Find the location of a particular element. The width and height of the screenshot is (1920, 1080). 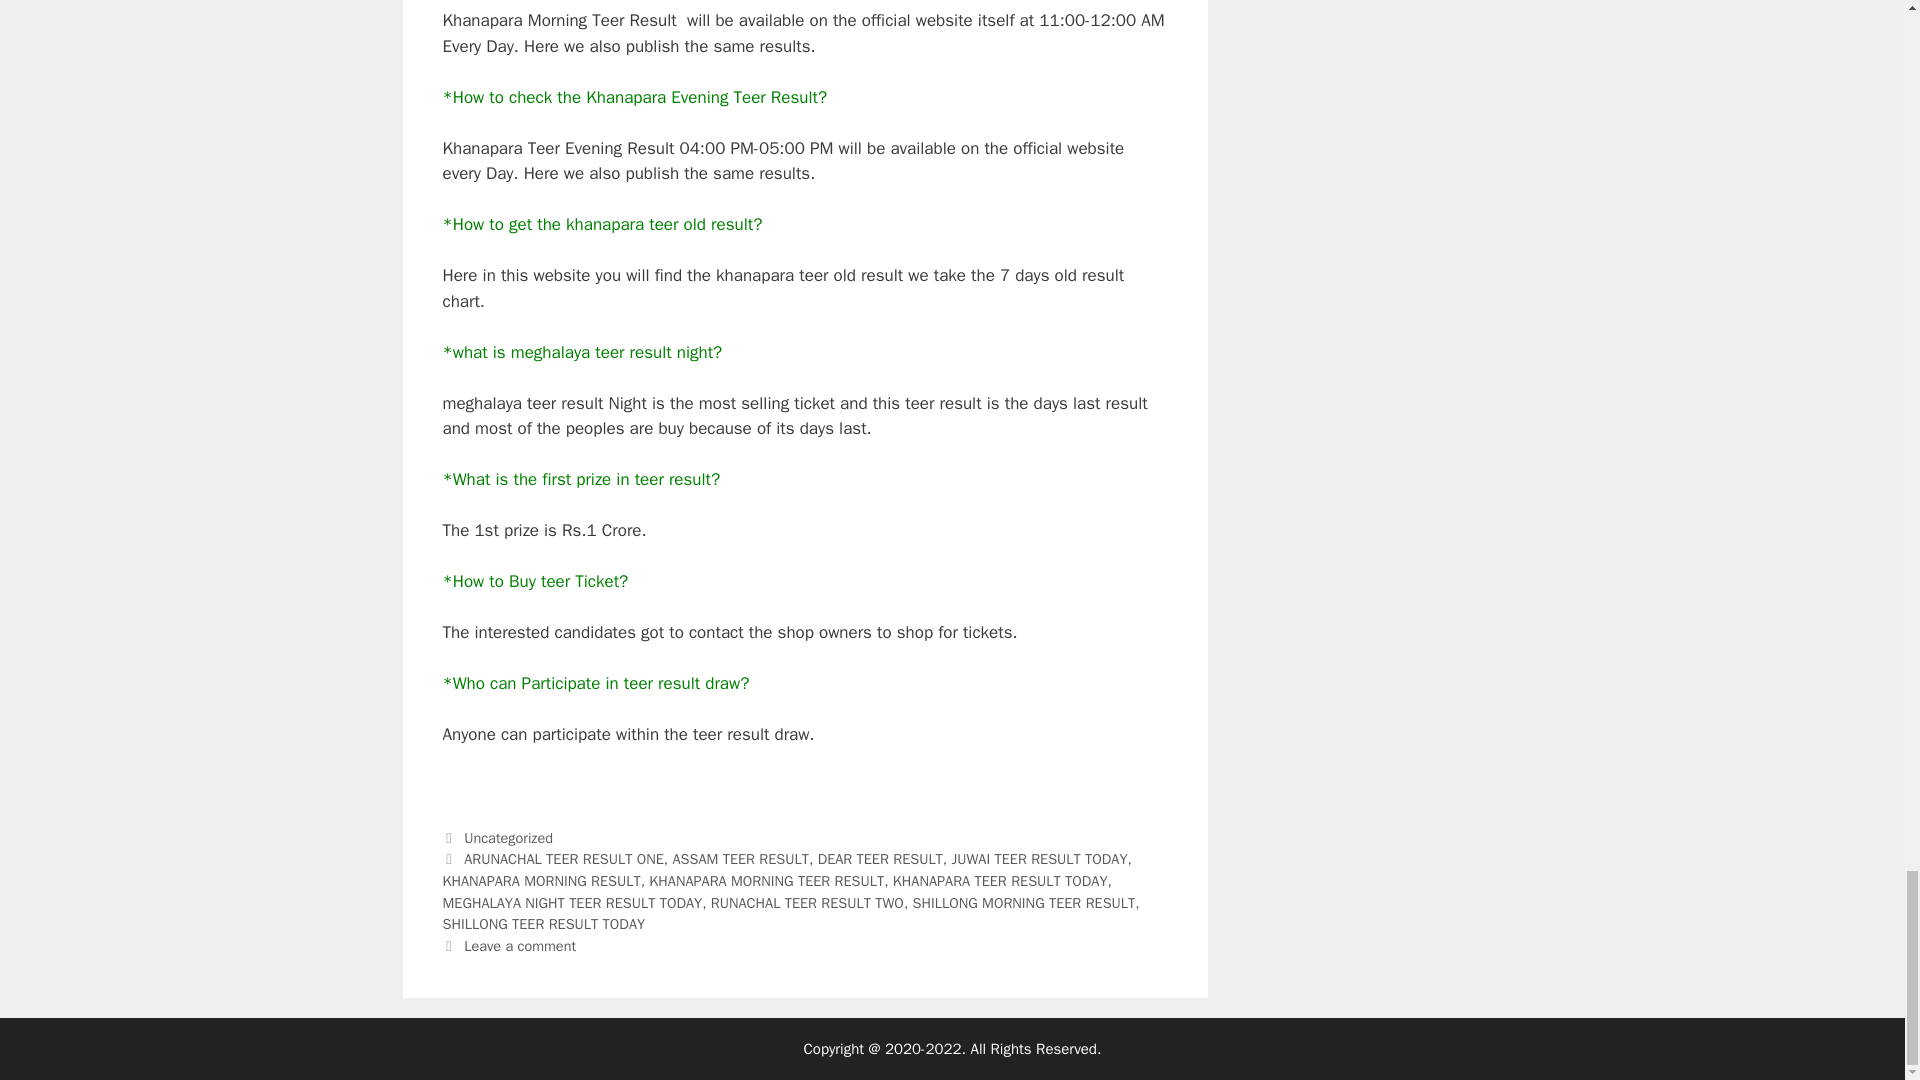

KHANAPARA TEER RESULT TODAY is located at coordinates (1000, 880).